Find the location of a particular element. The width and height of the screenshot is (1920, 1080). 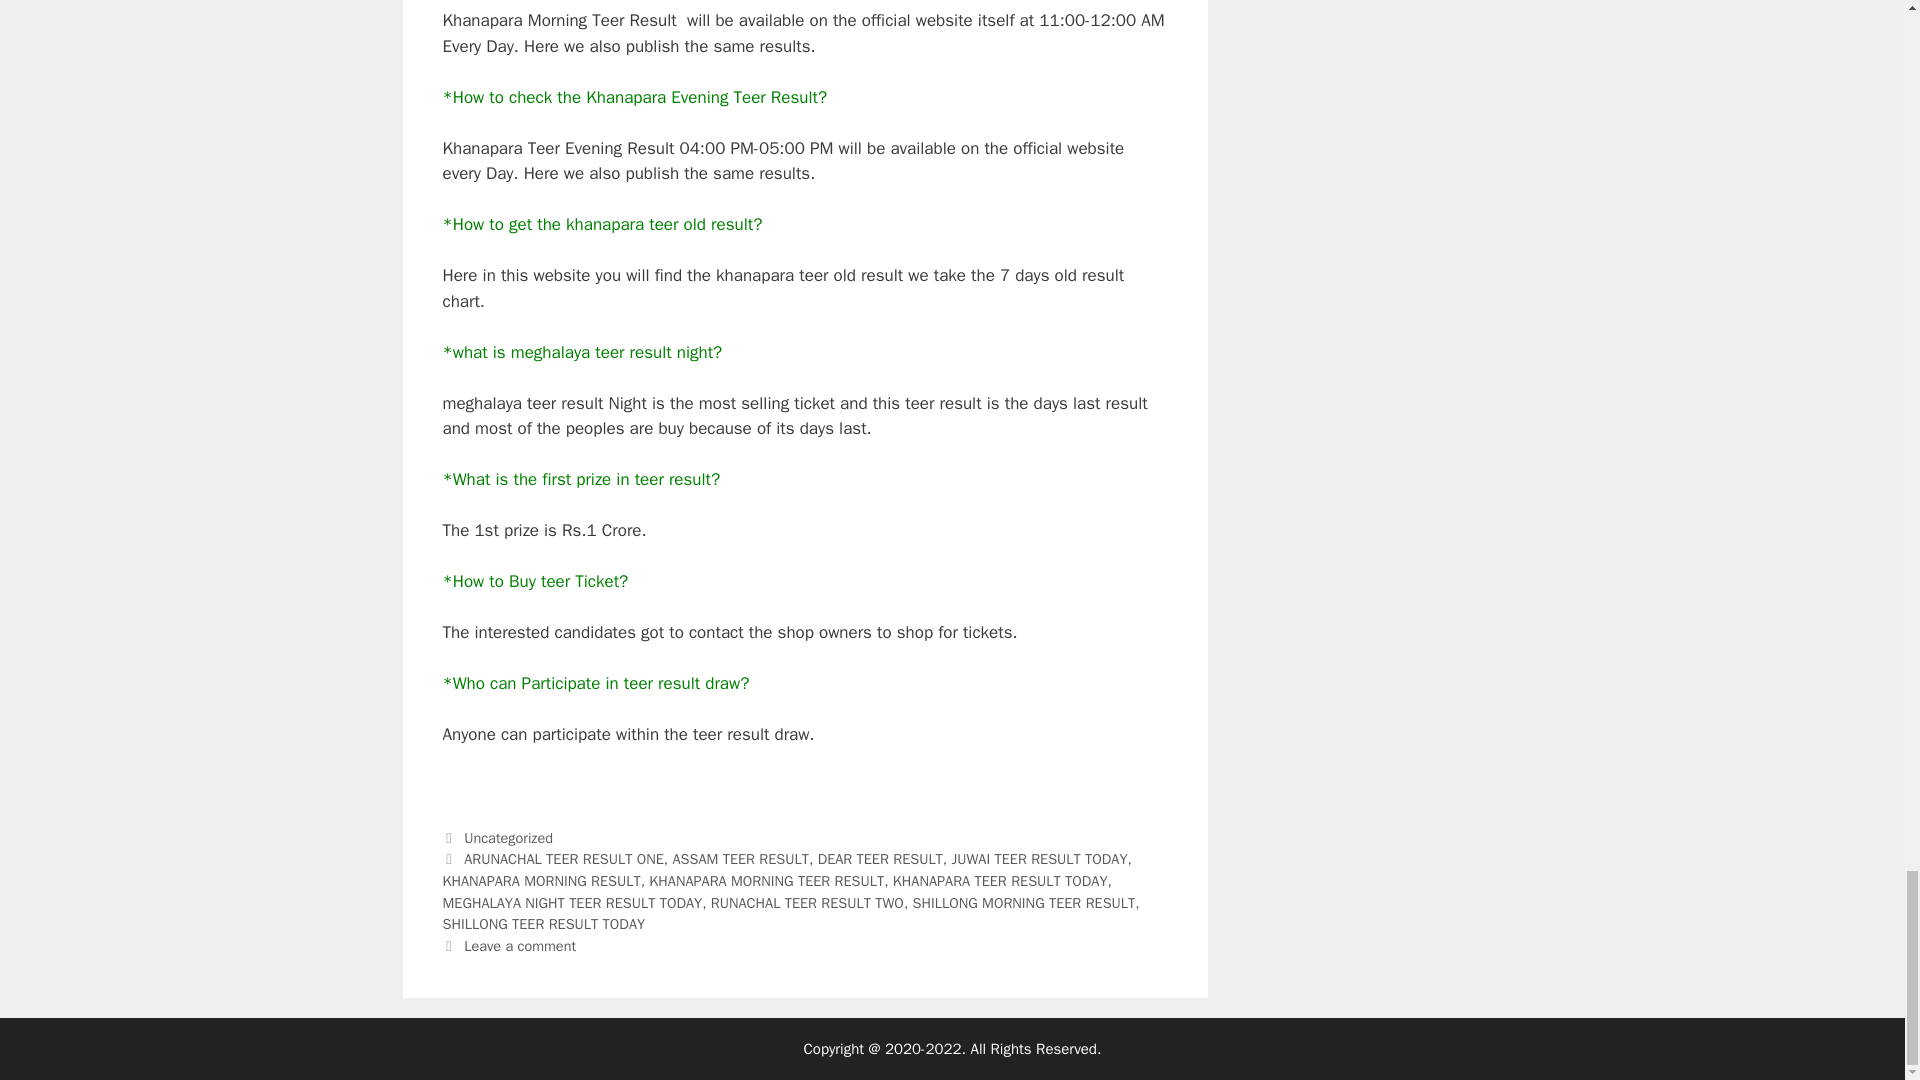

KHANAPARA TEER RESULT TODAY is located at coordinates (1000, 880).